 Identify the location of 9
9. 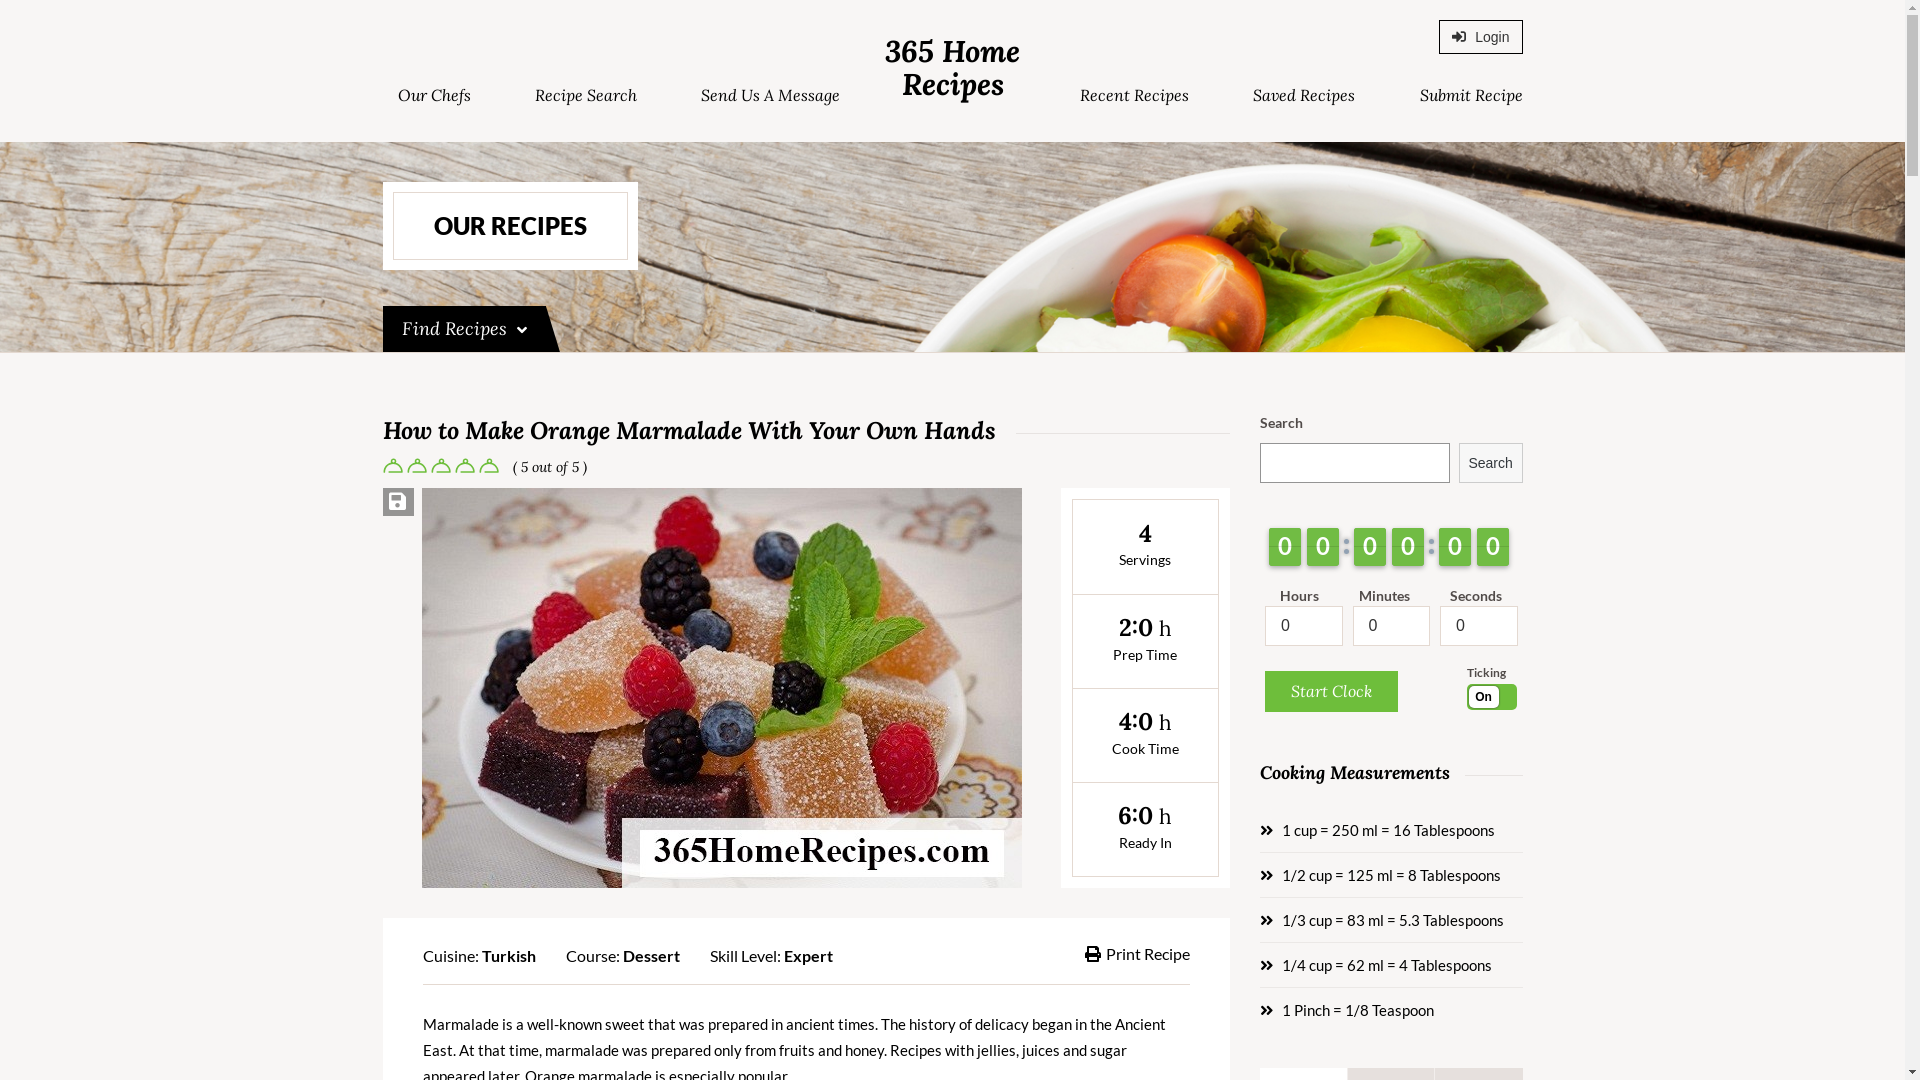
(1493, 547).